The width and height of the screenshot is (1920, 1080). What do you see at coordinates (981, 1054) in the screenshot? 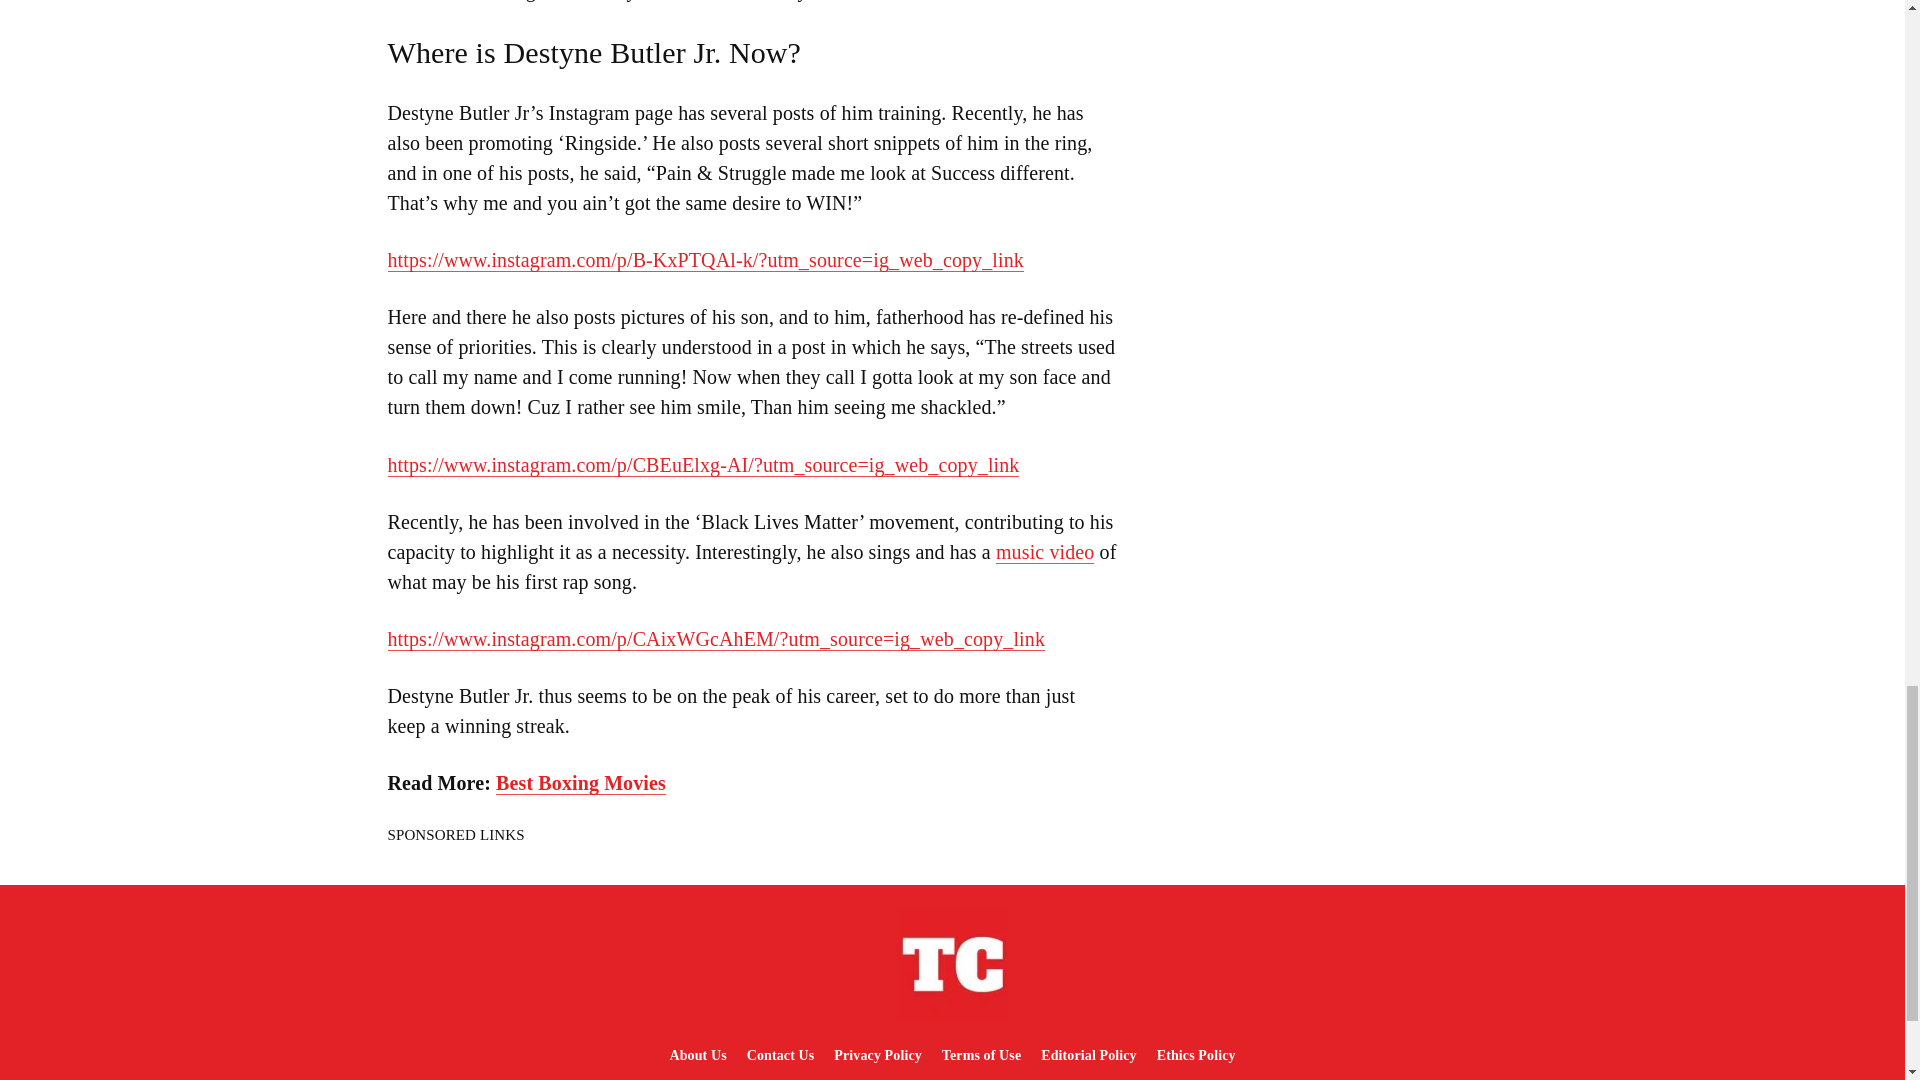
I see `Terms of Use` at bounding box center [981, 1054].